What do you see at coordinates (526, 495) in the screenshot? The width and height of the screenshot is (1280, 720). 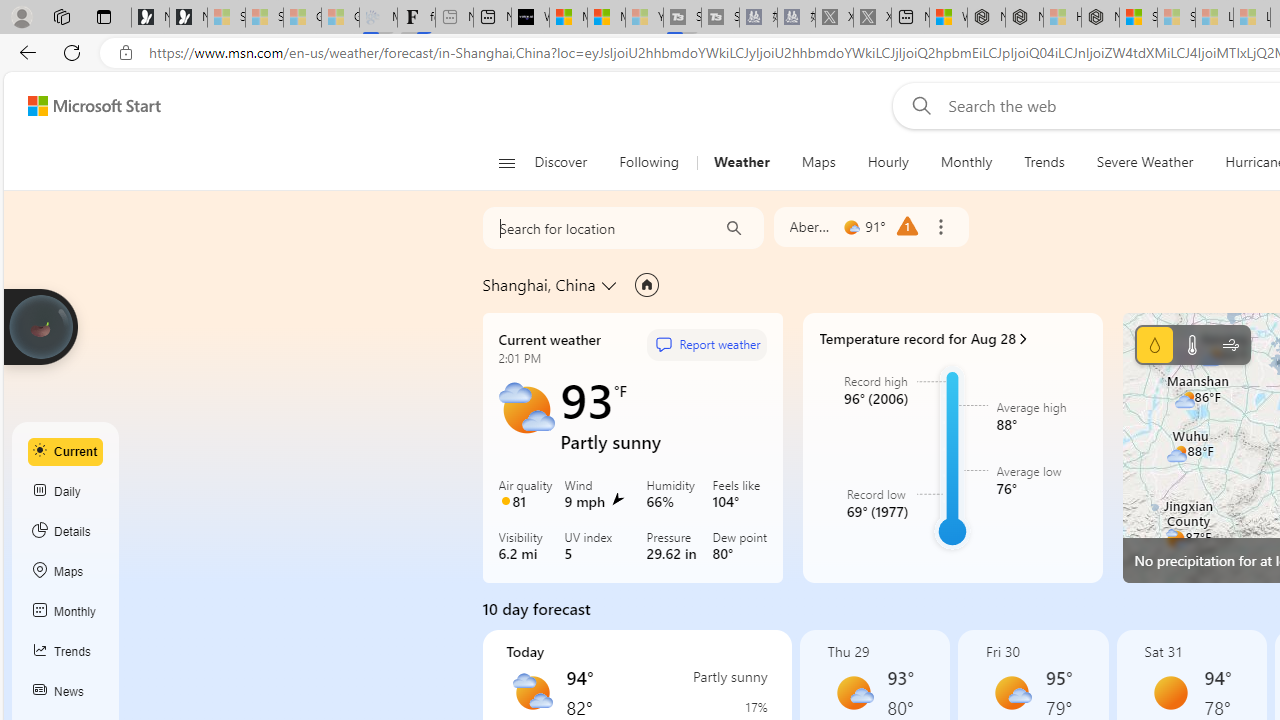 I see `Air quality 81` at bounding box center [526, 495].